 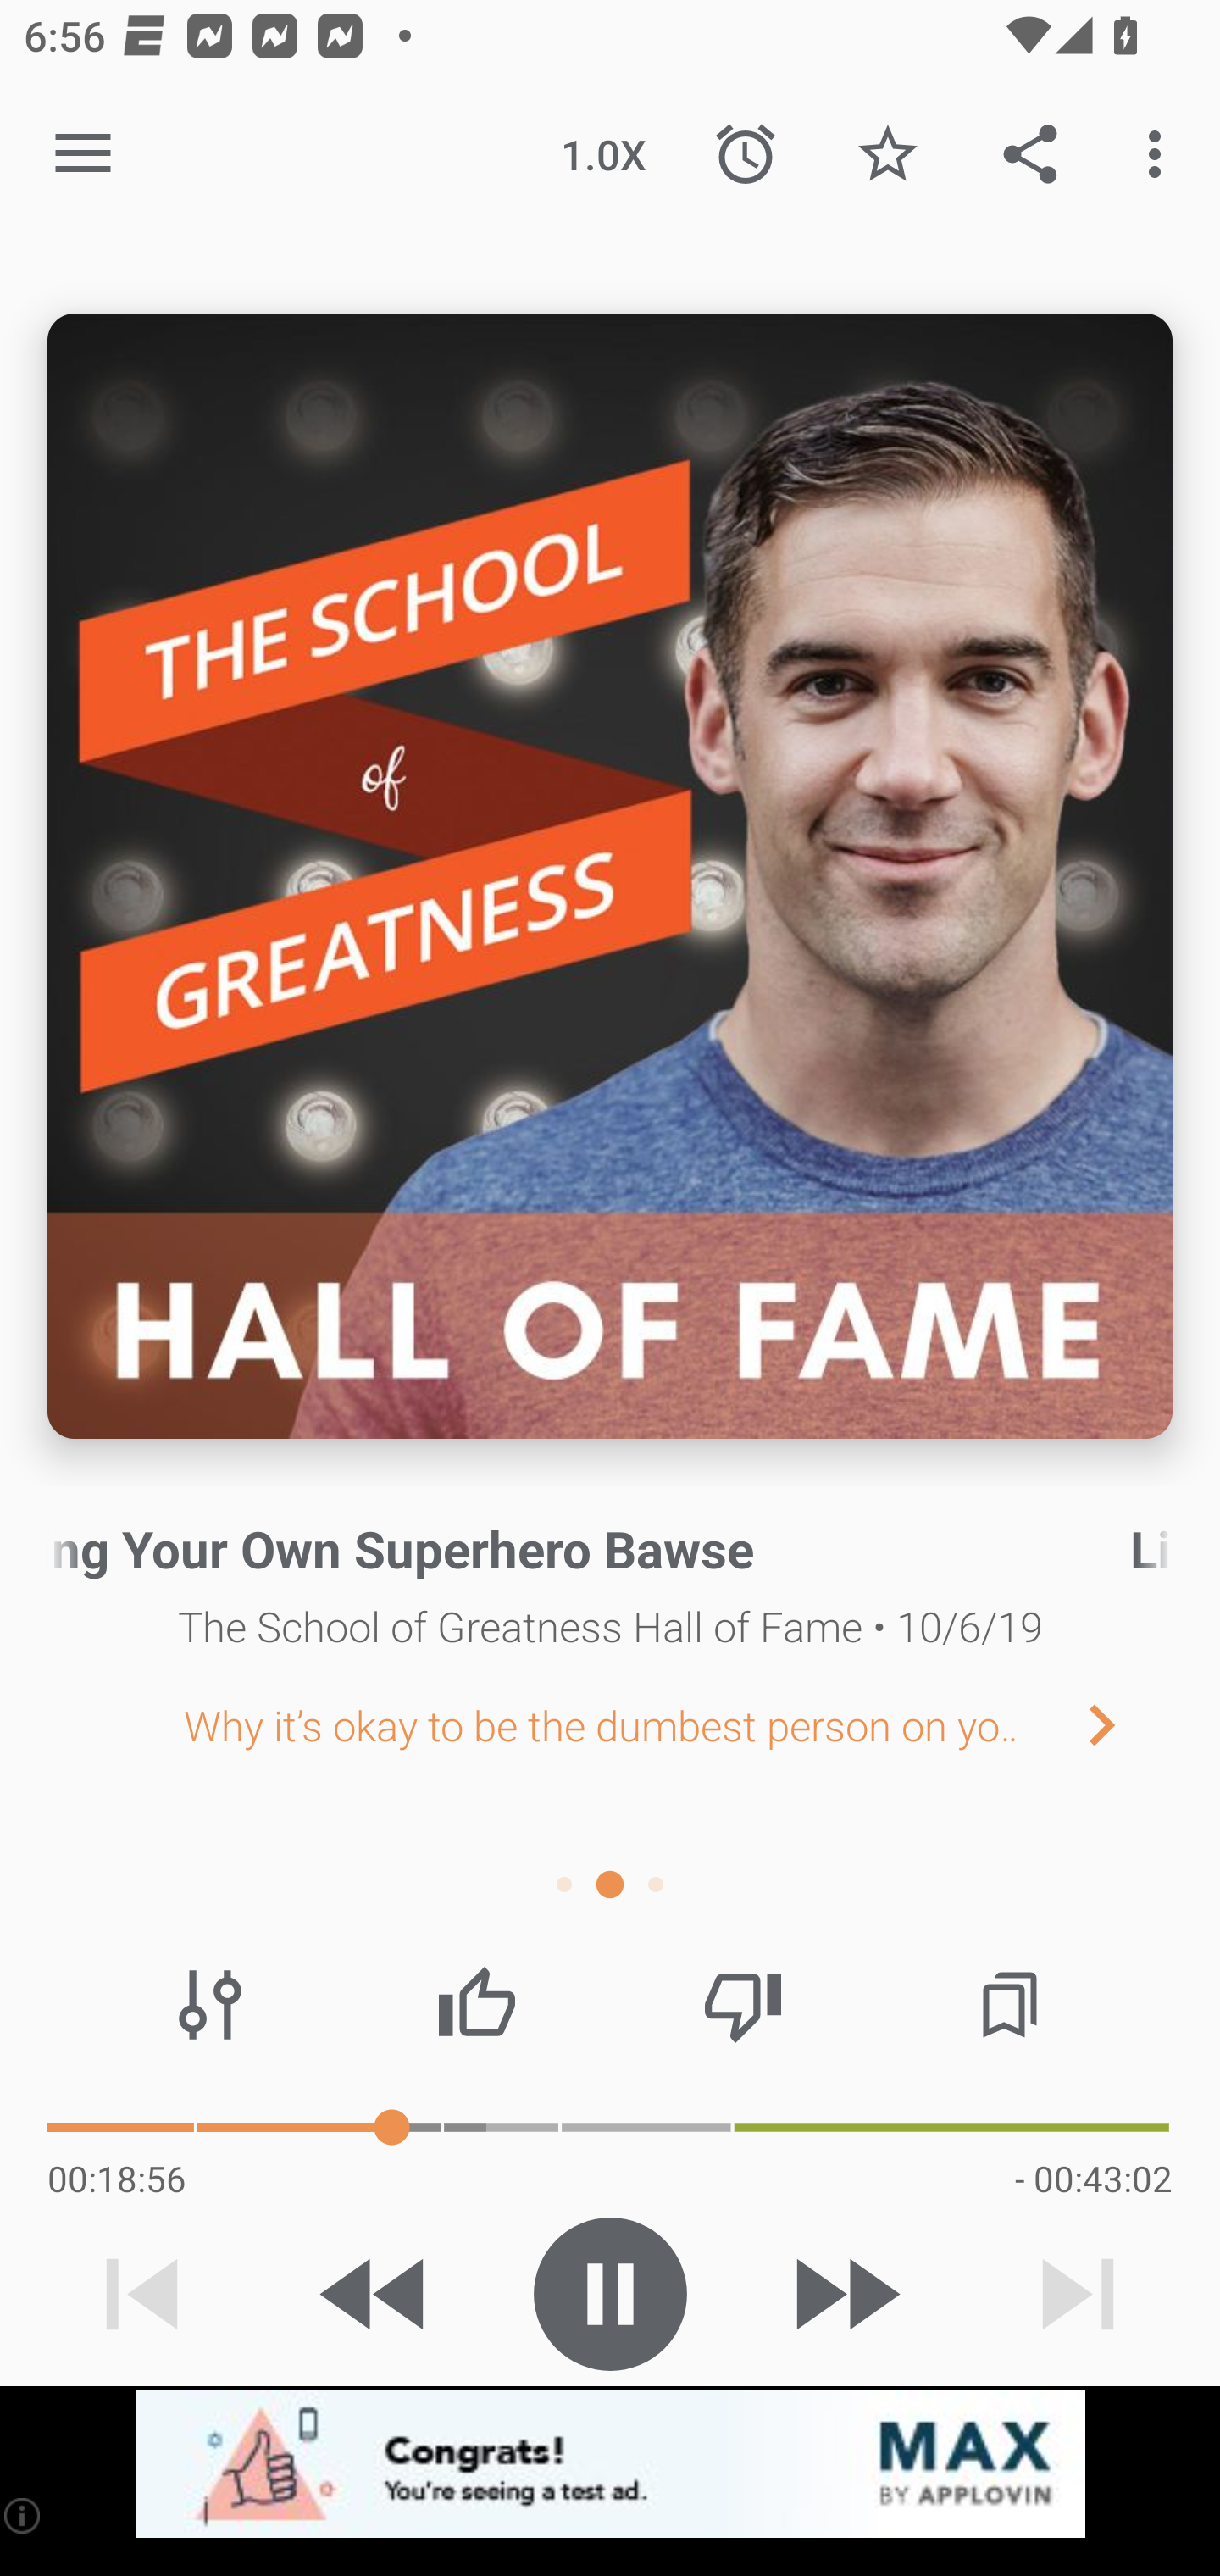 I want to click on Share, so click(x=1030, y=154).